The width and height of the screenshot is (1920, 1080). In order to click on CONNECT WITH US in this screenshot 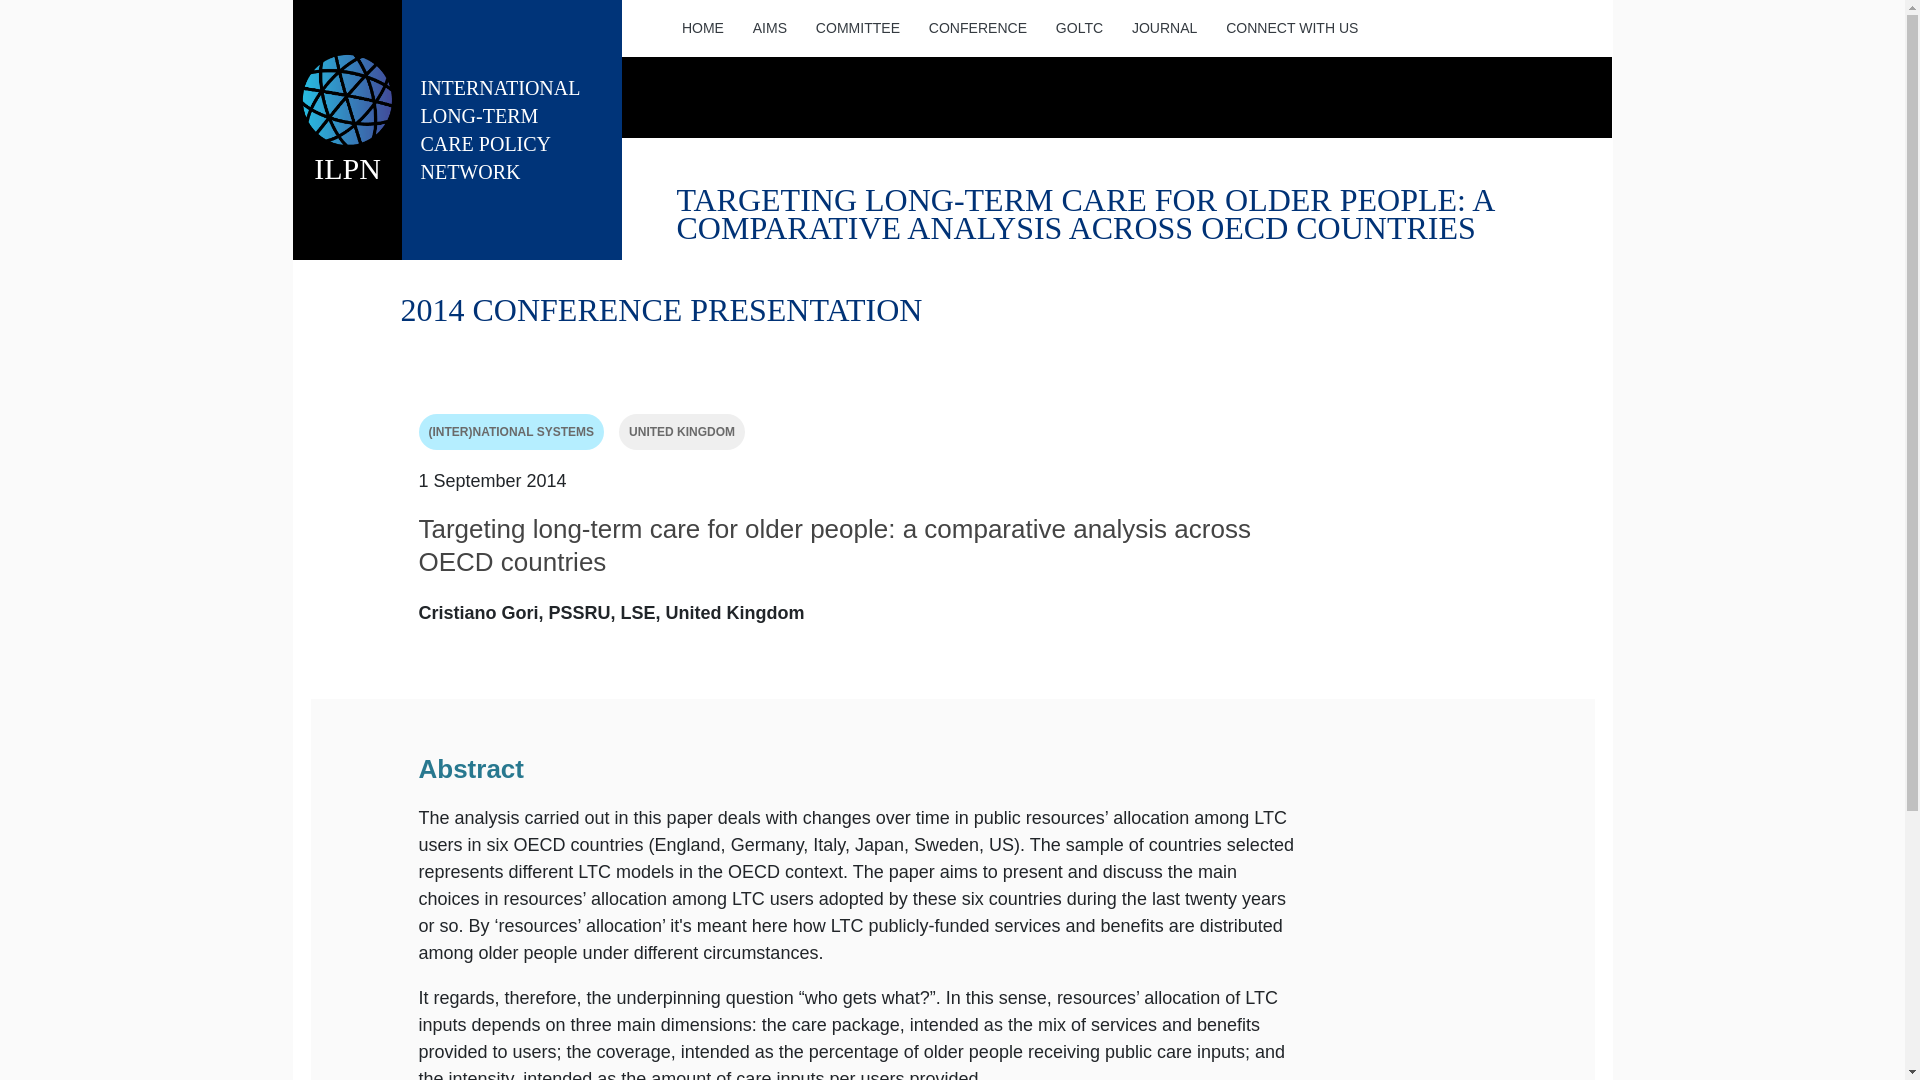, I will do `click(768, 28)`.